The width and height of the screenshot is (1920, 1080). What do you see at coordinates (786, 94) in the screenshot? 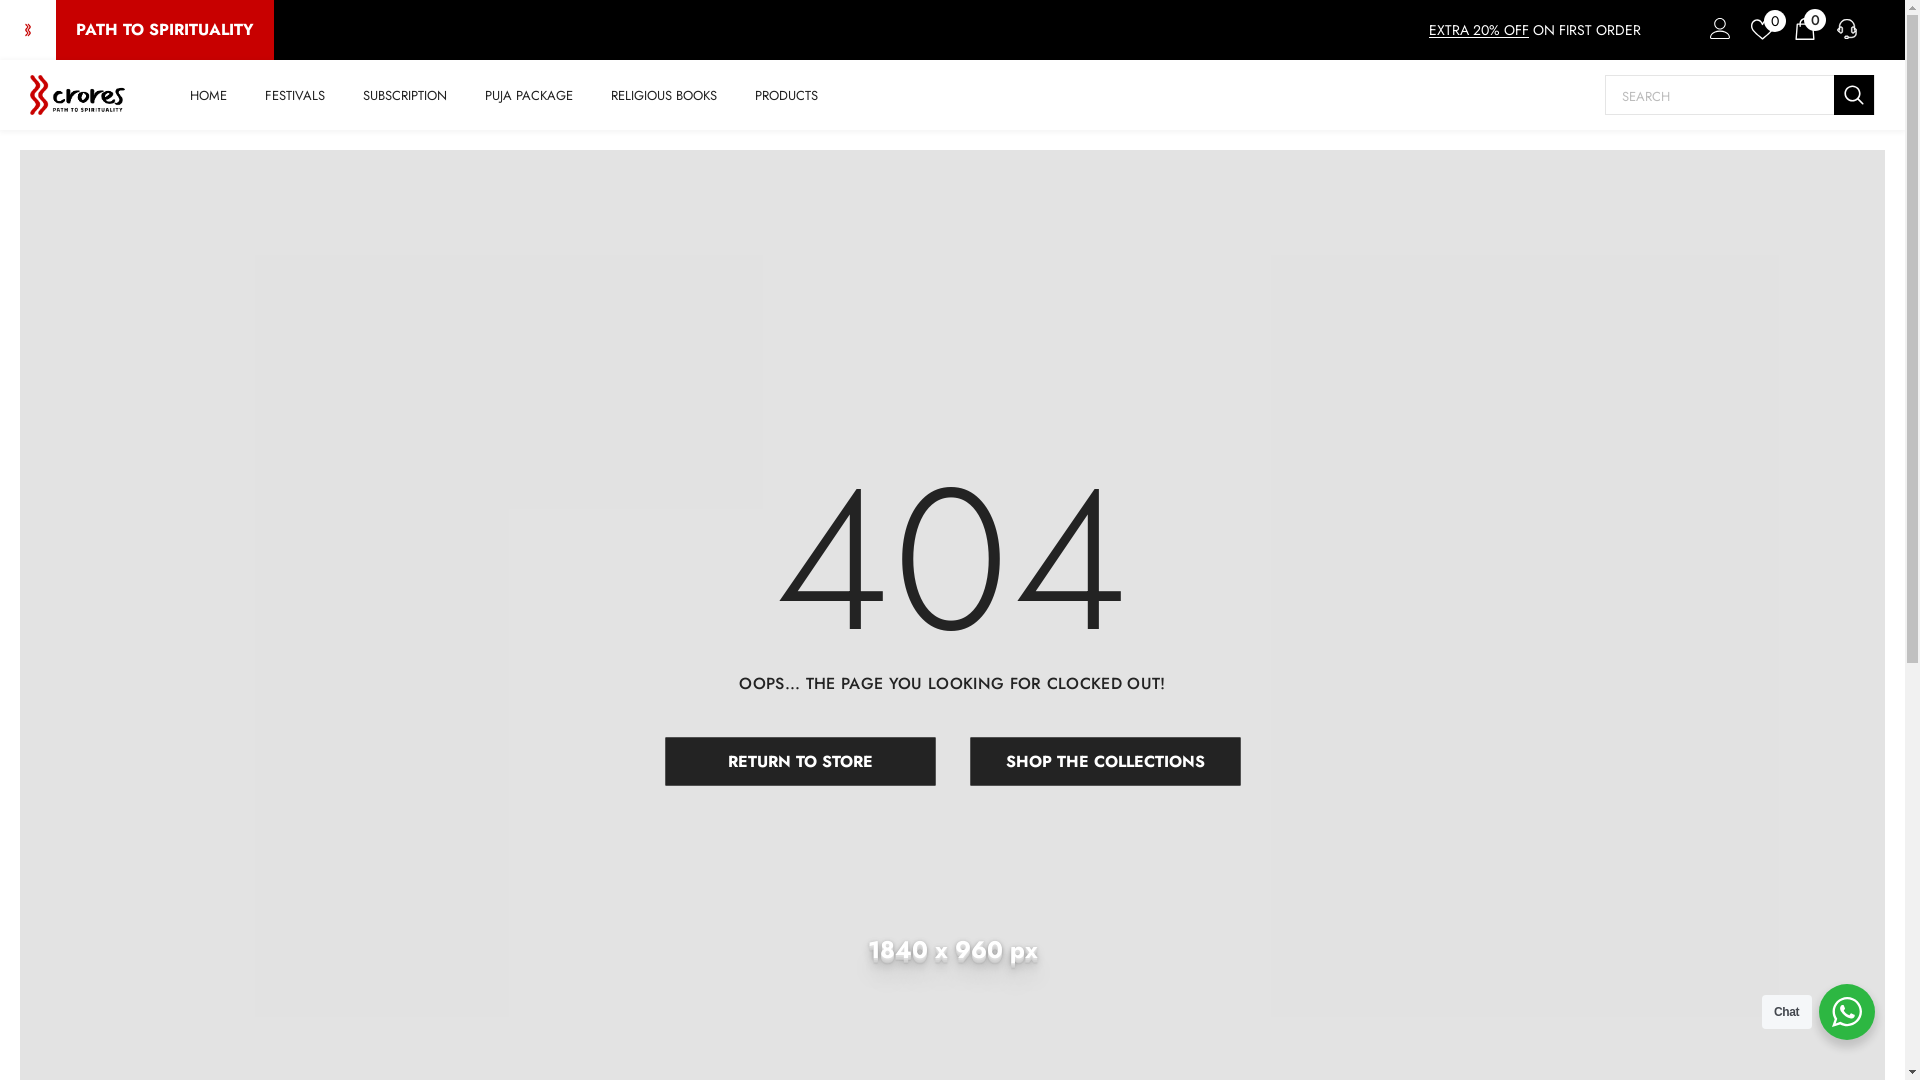
I see `PRODUCTS` at bounding box center [786, 94].